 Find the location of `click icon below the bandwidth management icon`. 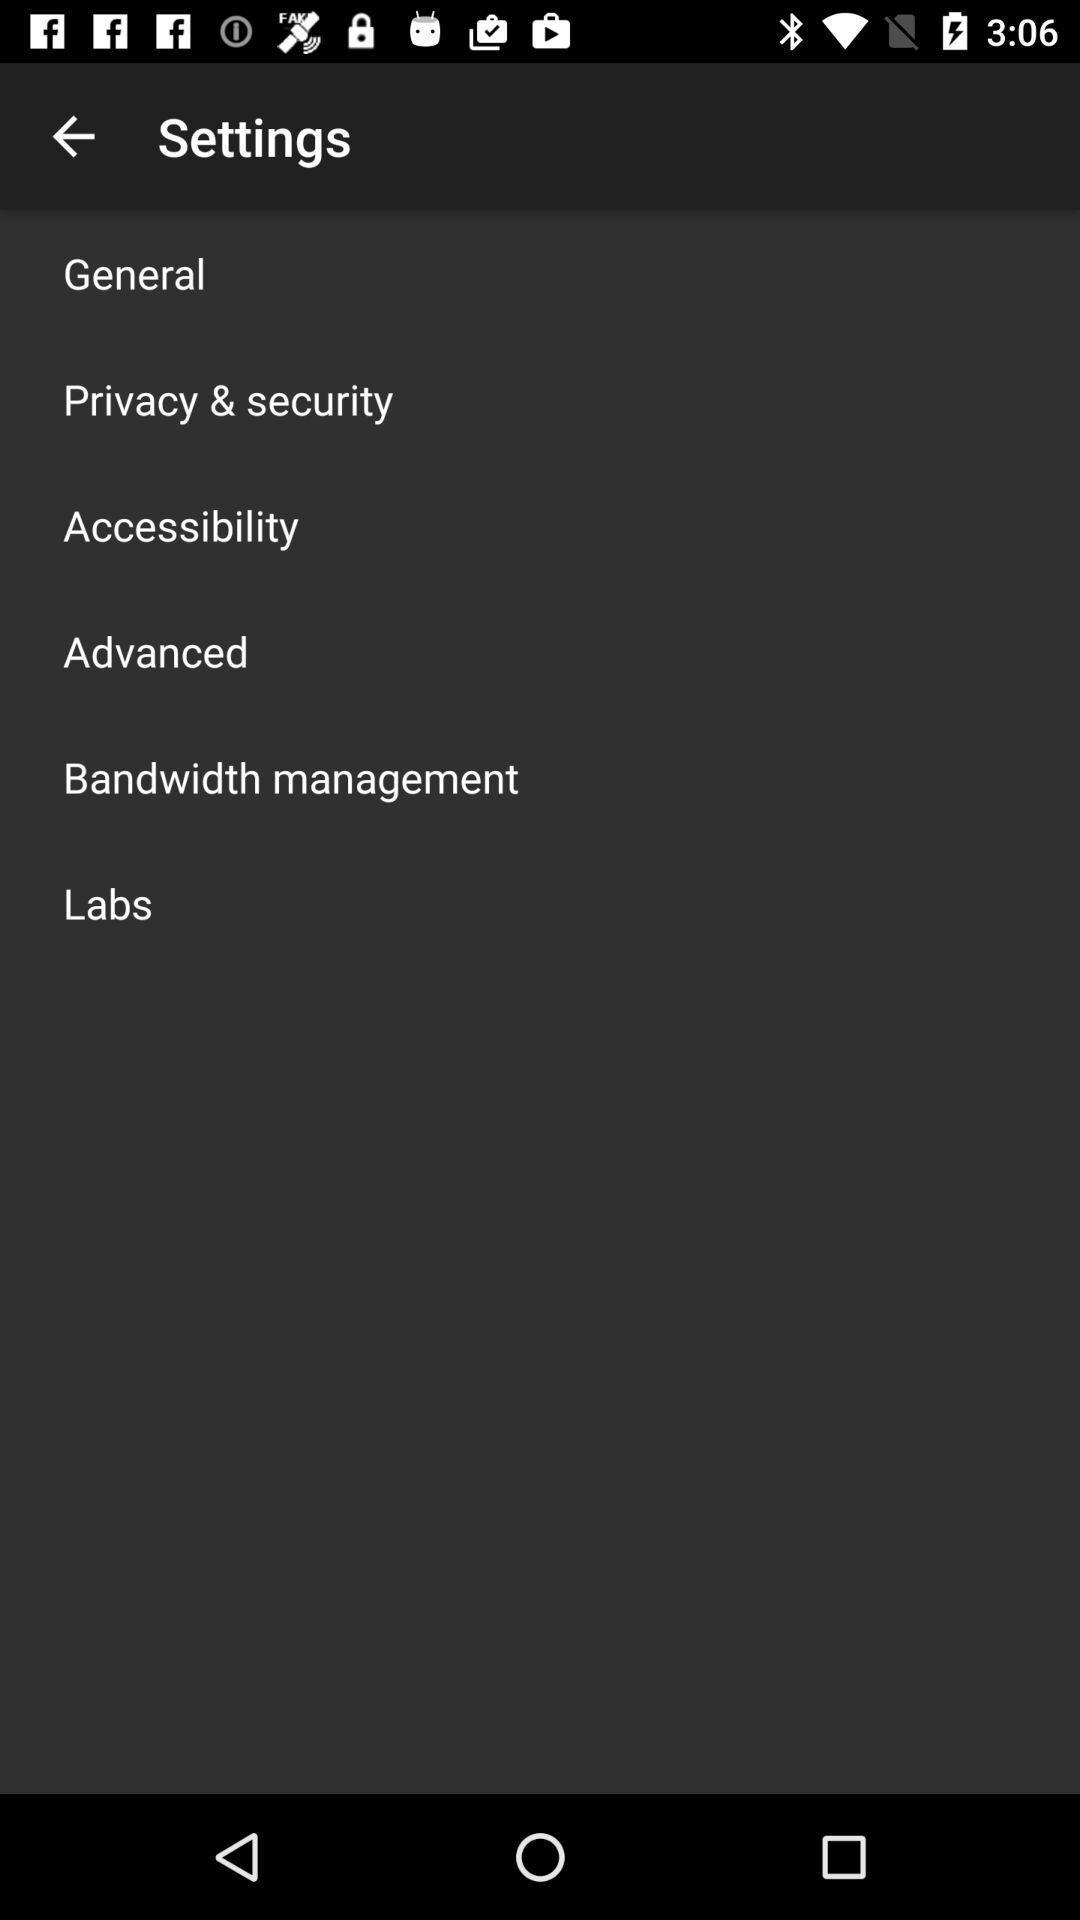

click icon below the bandwidth management icon is located at coordinates (108, 902).